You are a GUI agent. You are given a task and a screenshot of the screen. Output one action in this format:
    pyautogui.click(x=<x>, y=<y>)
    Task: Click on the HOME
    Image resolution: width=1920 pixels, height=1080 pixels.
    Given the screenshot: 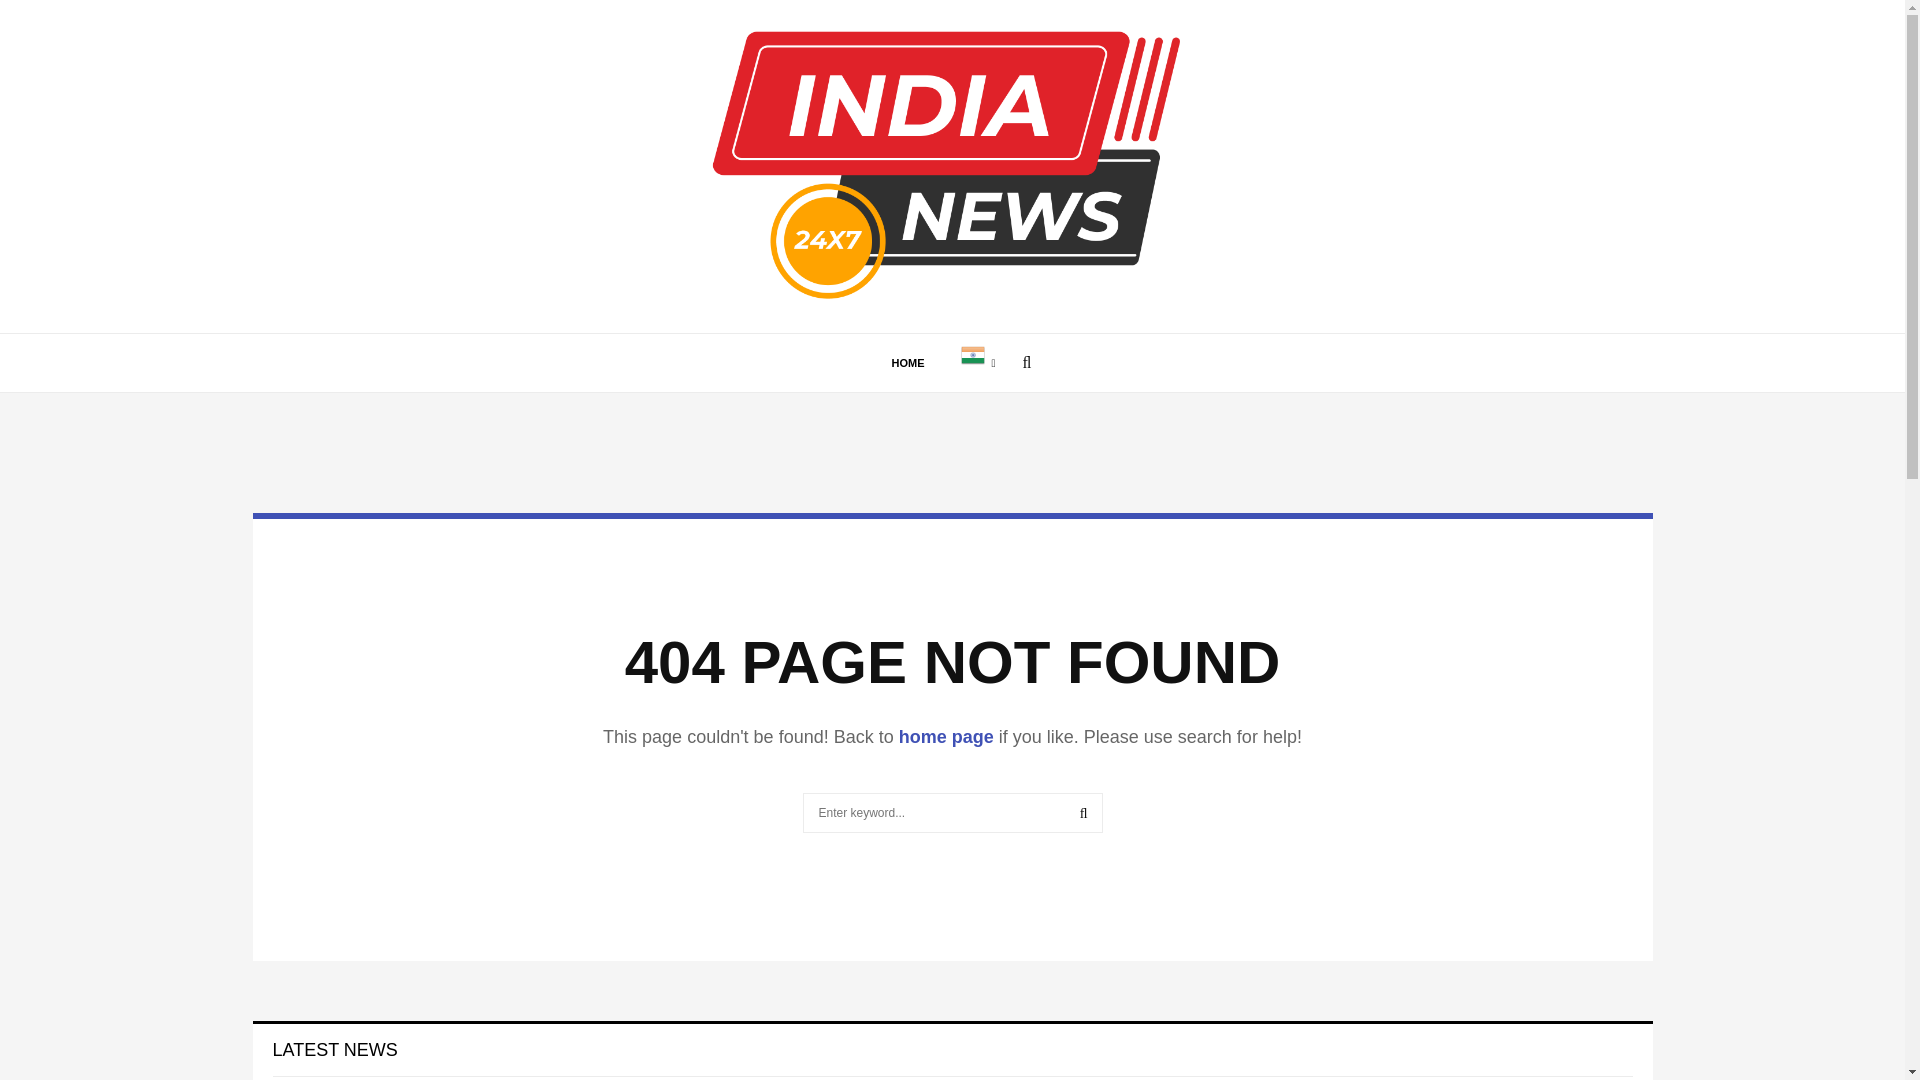 What is the action you would take?
    pyautogui.click(x=908, y=362)
    